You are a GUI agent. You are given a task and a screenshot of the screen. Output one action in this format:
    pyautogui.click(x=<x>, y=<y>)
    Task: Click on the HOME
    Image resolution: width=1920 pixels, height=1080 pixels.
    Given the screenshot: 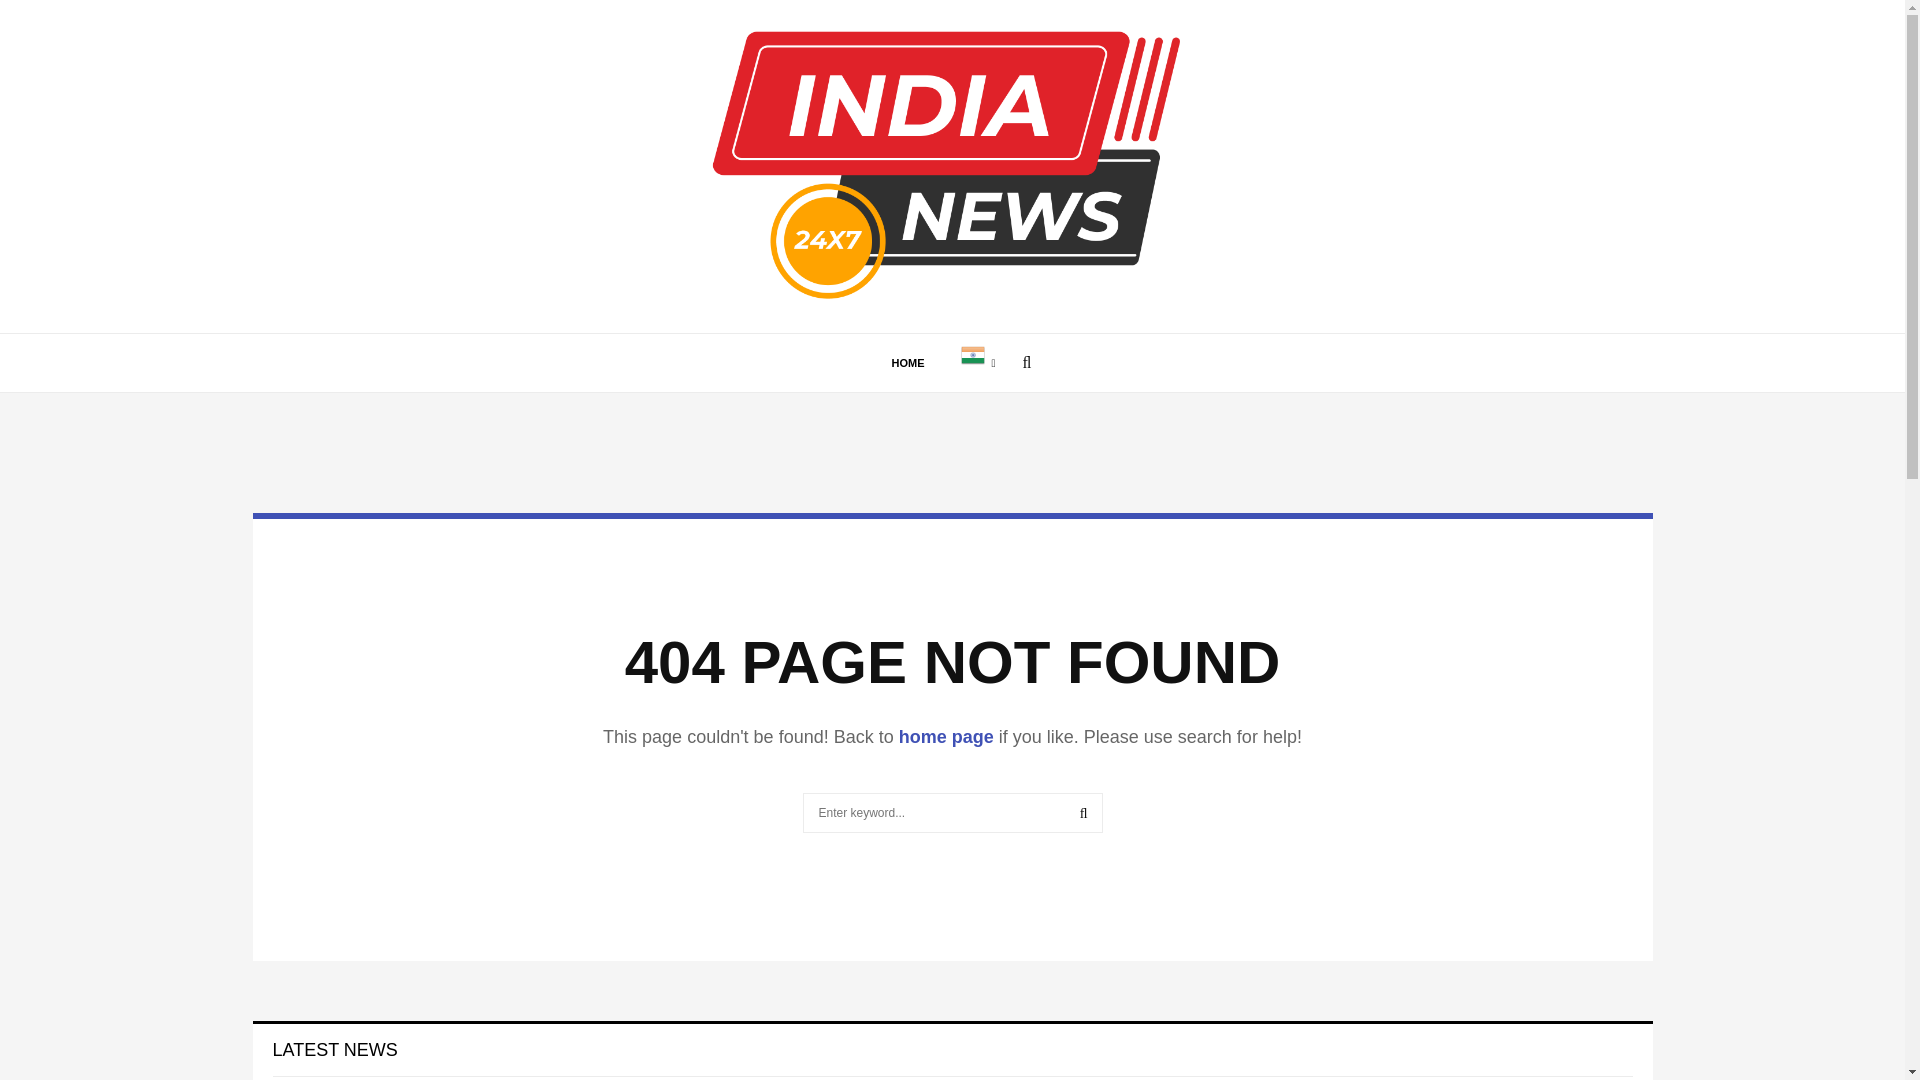 What is the action you would take?
    pyautogui.click(x=908, y=362)
    